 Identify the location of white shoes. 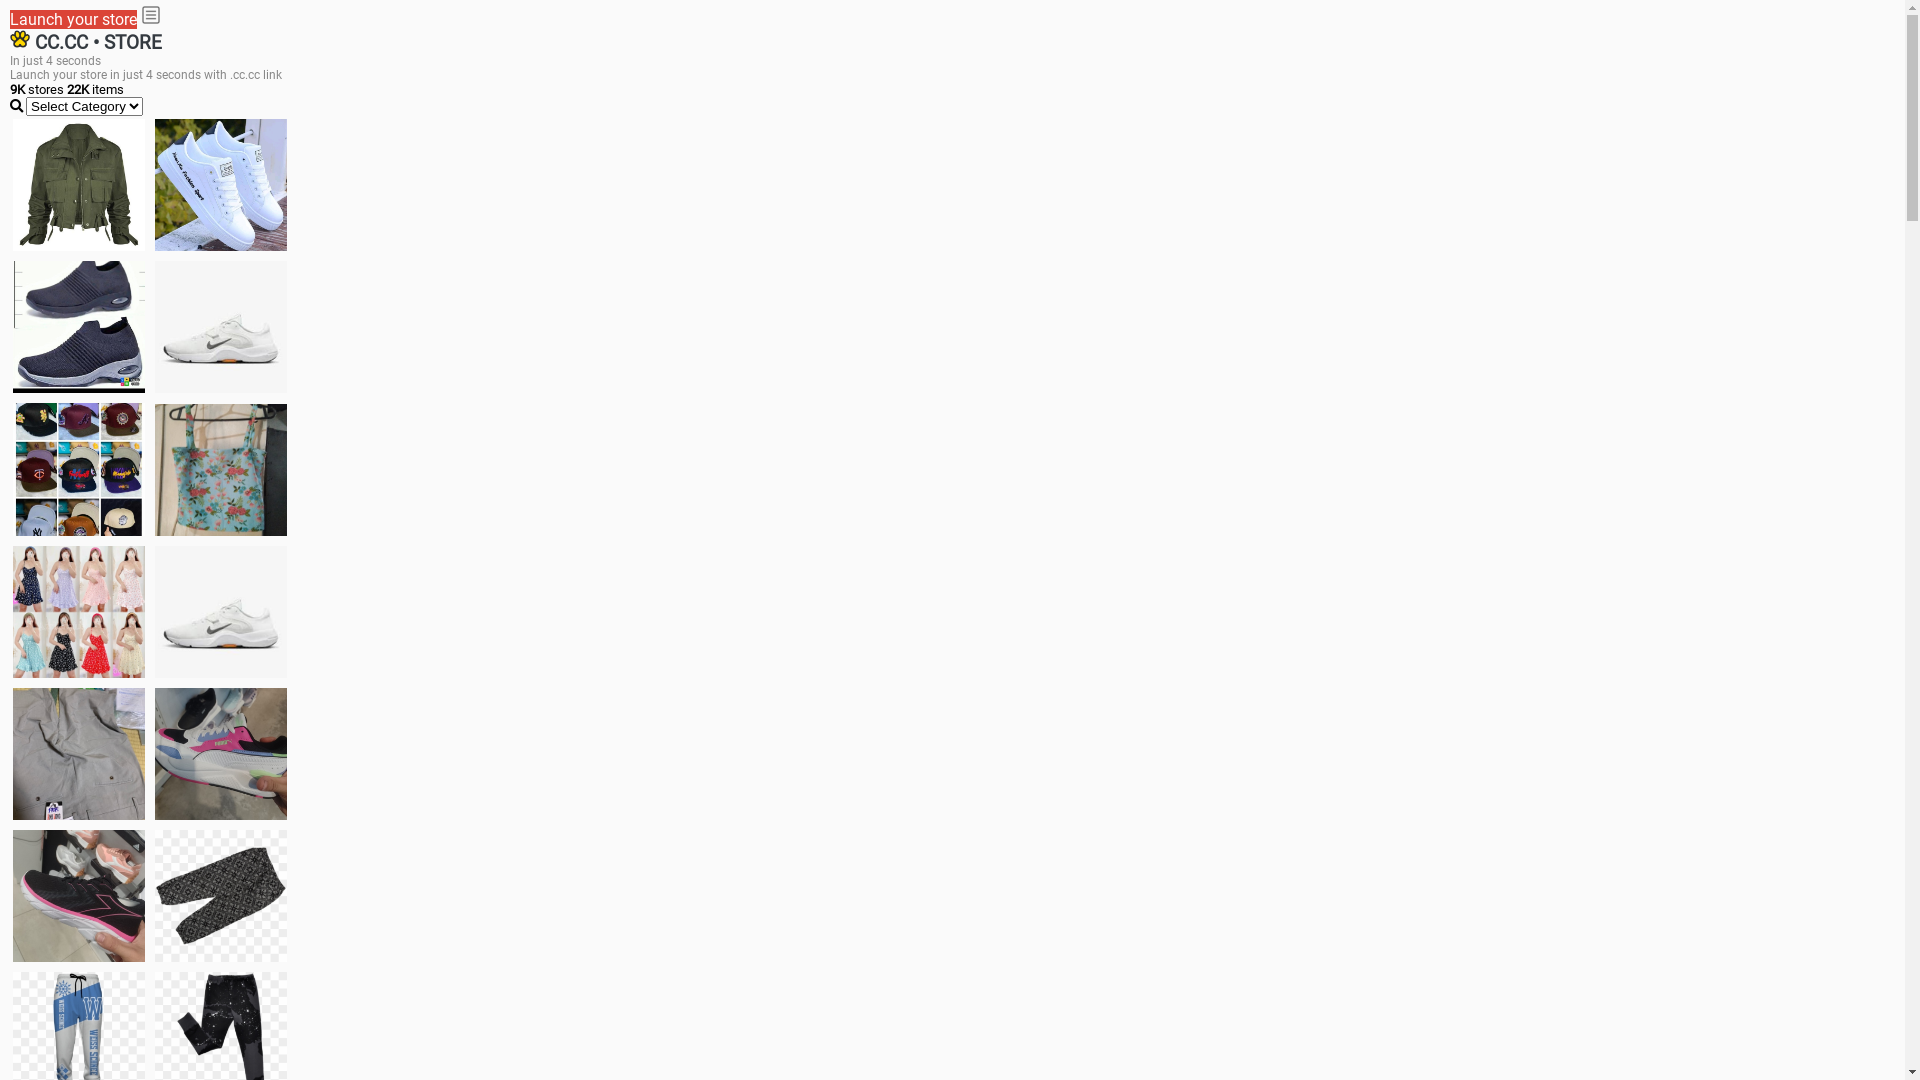
(221, 185).